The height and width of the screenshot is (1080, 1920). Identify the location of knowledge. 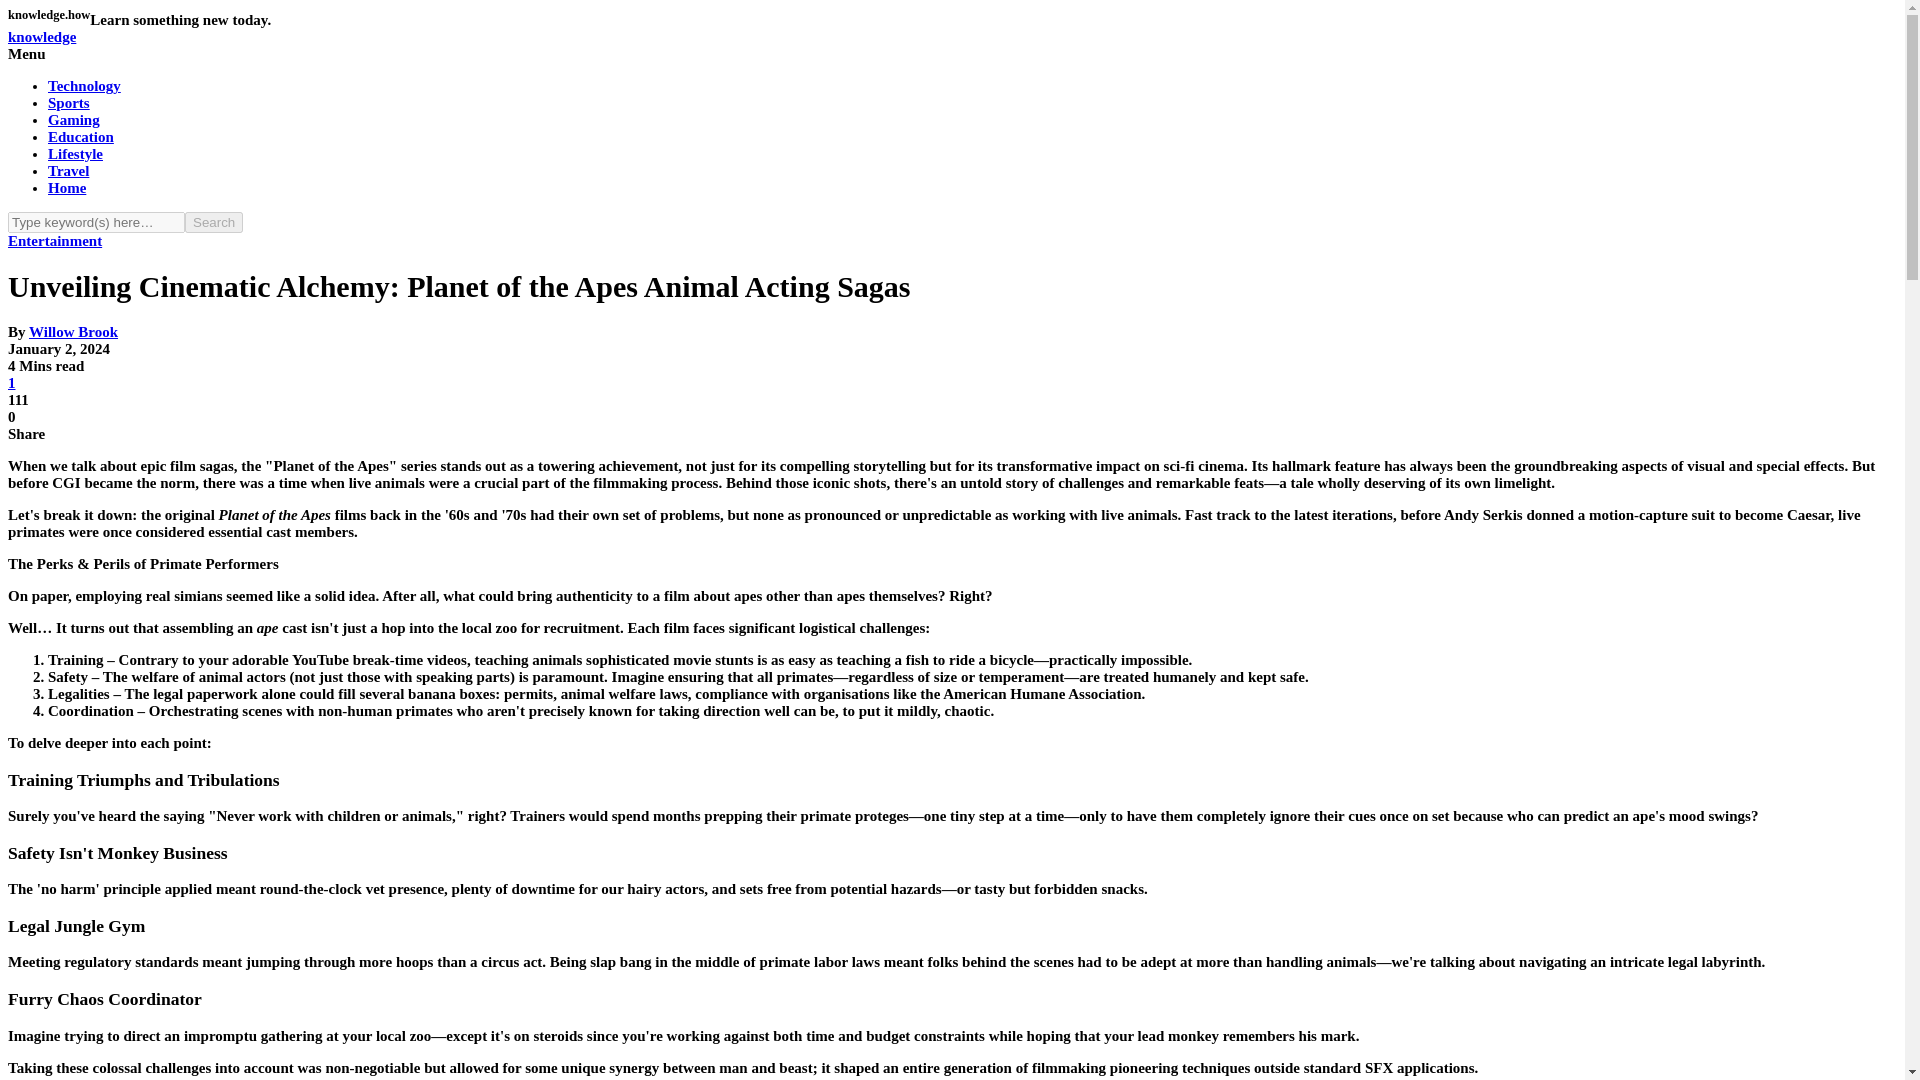
(42, 37).